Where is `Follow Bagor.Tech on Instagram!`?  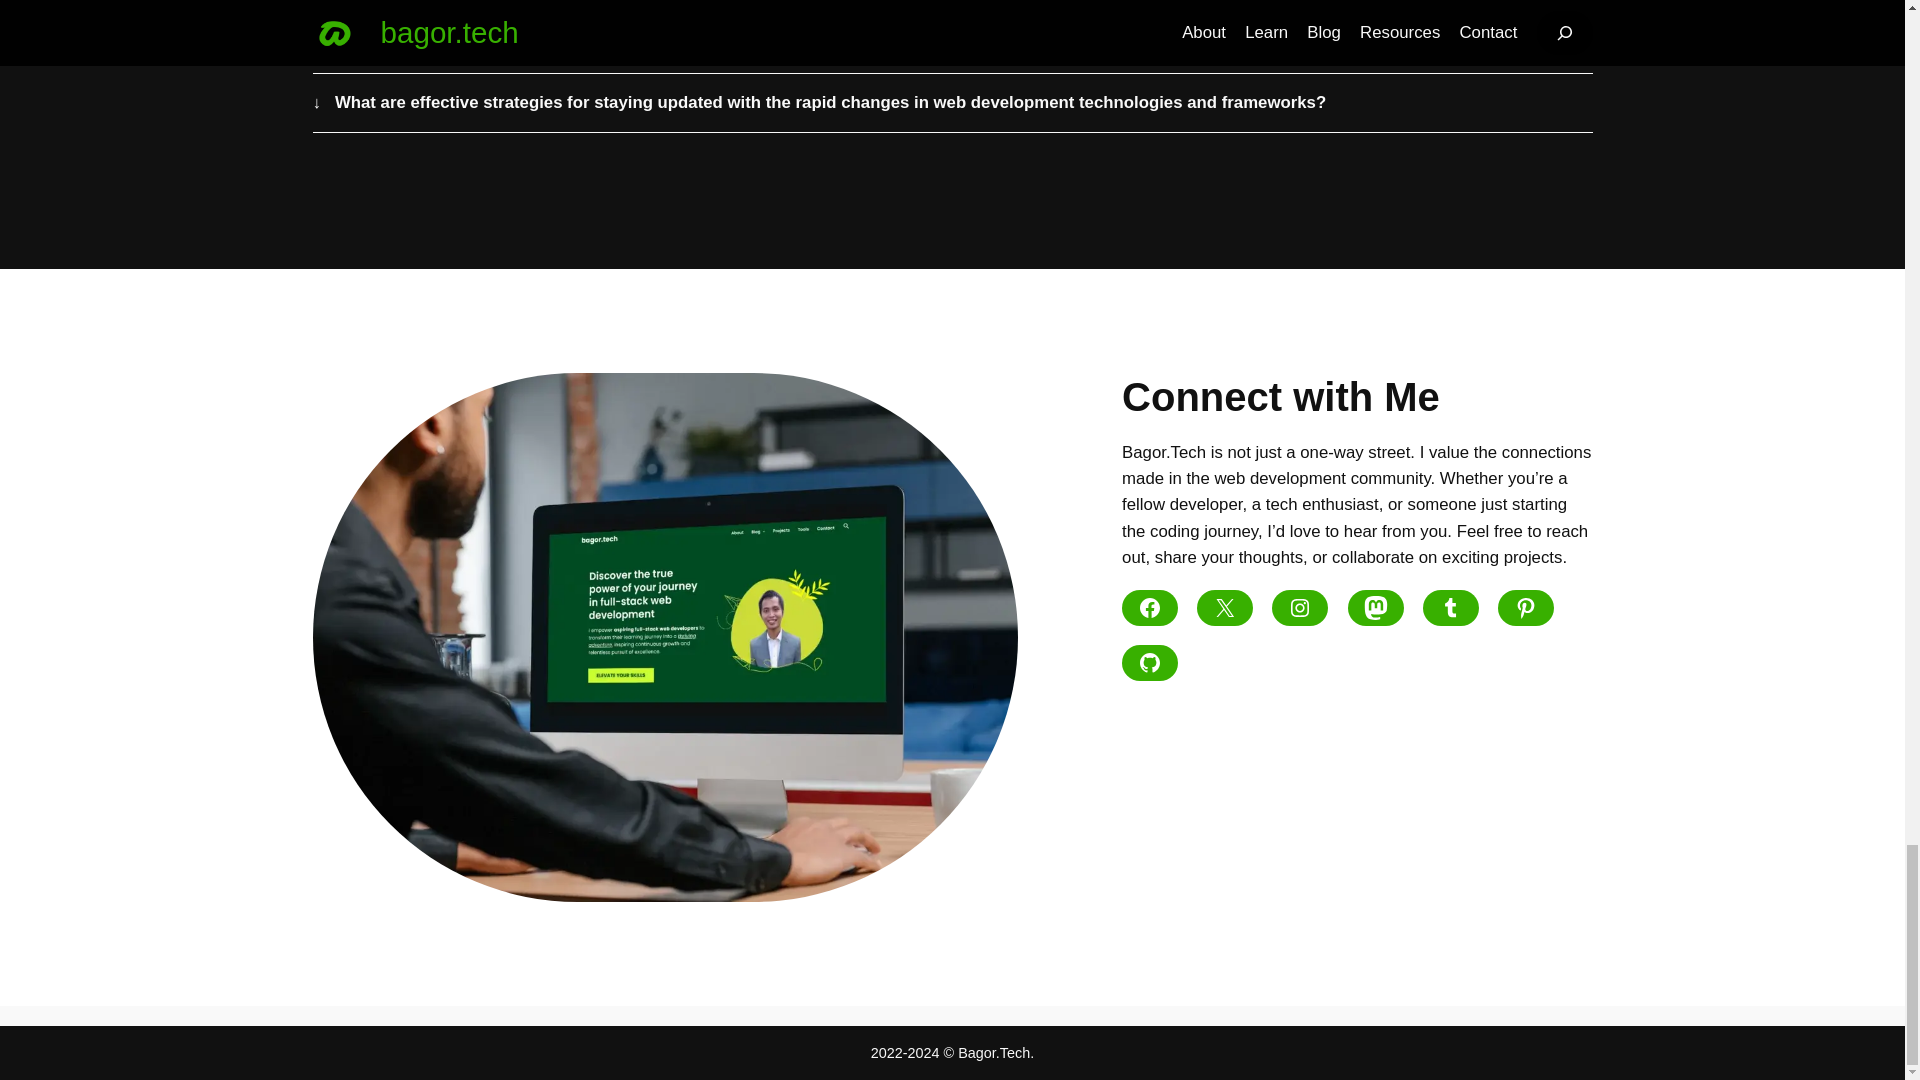 Follow Bagor.Tech on Instagram! is located at coordinates (1300, 608).